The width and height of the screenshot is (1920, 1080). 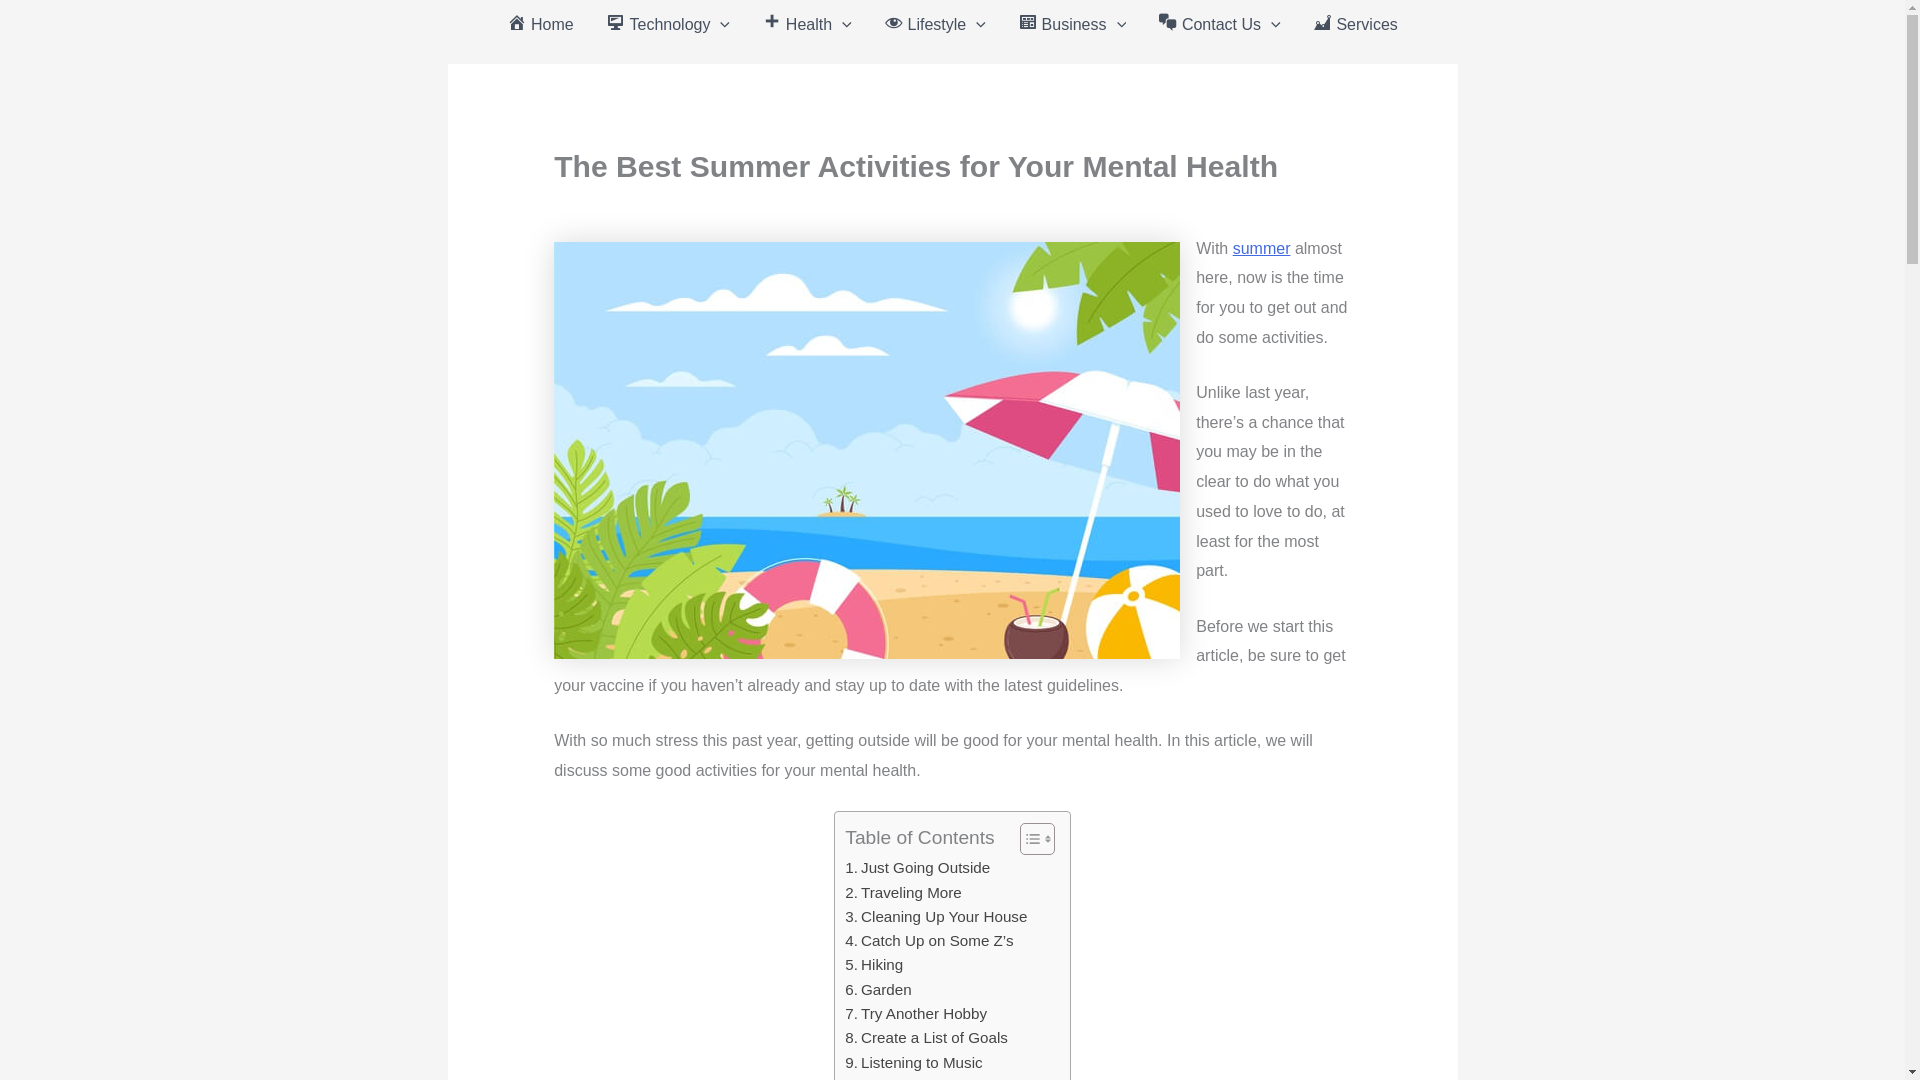 What do you see at coordinates (902, 893) in the screenshot?
I see `Traveling More` at bounding box center [902, 893].